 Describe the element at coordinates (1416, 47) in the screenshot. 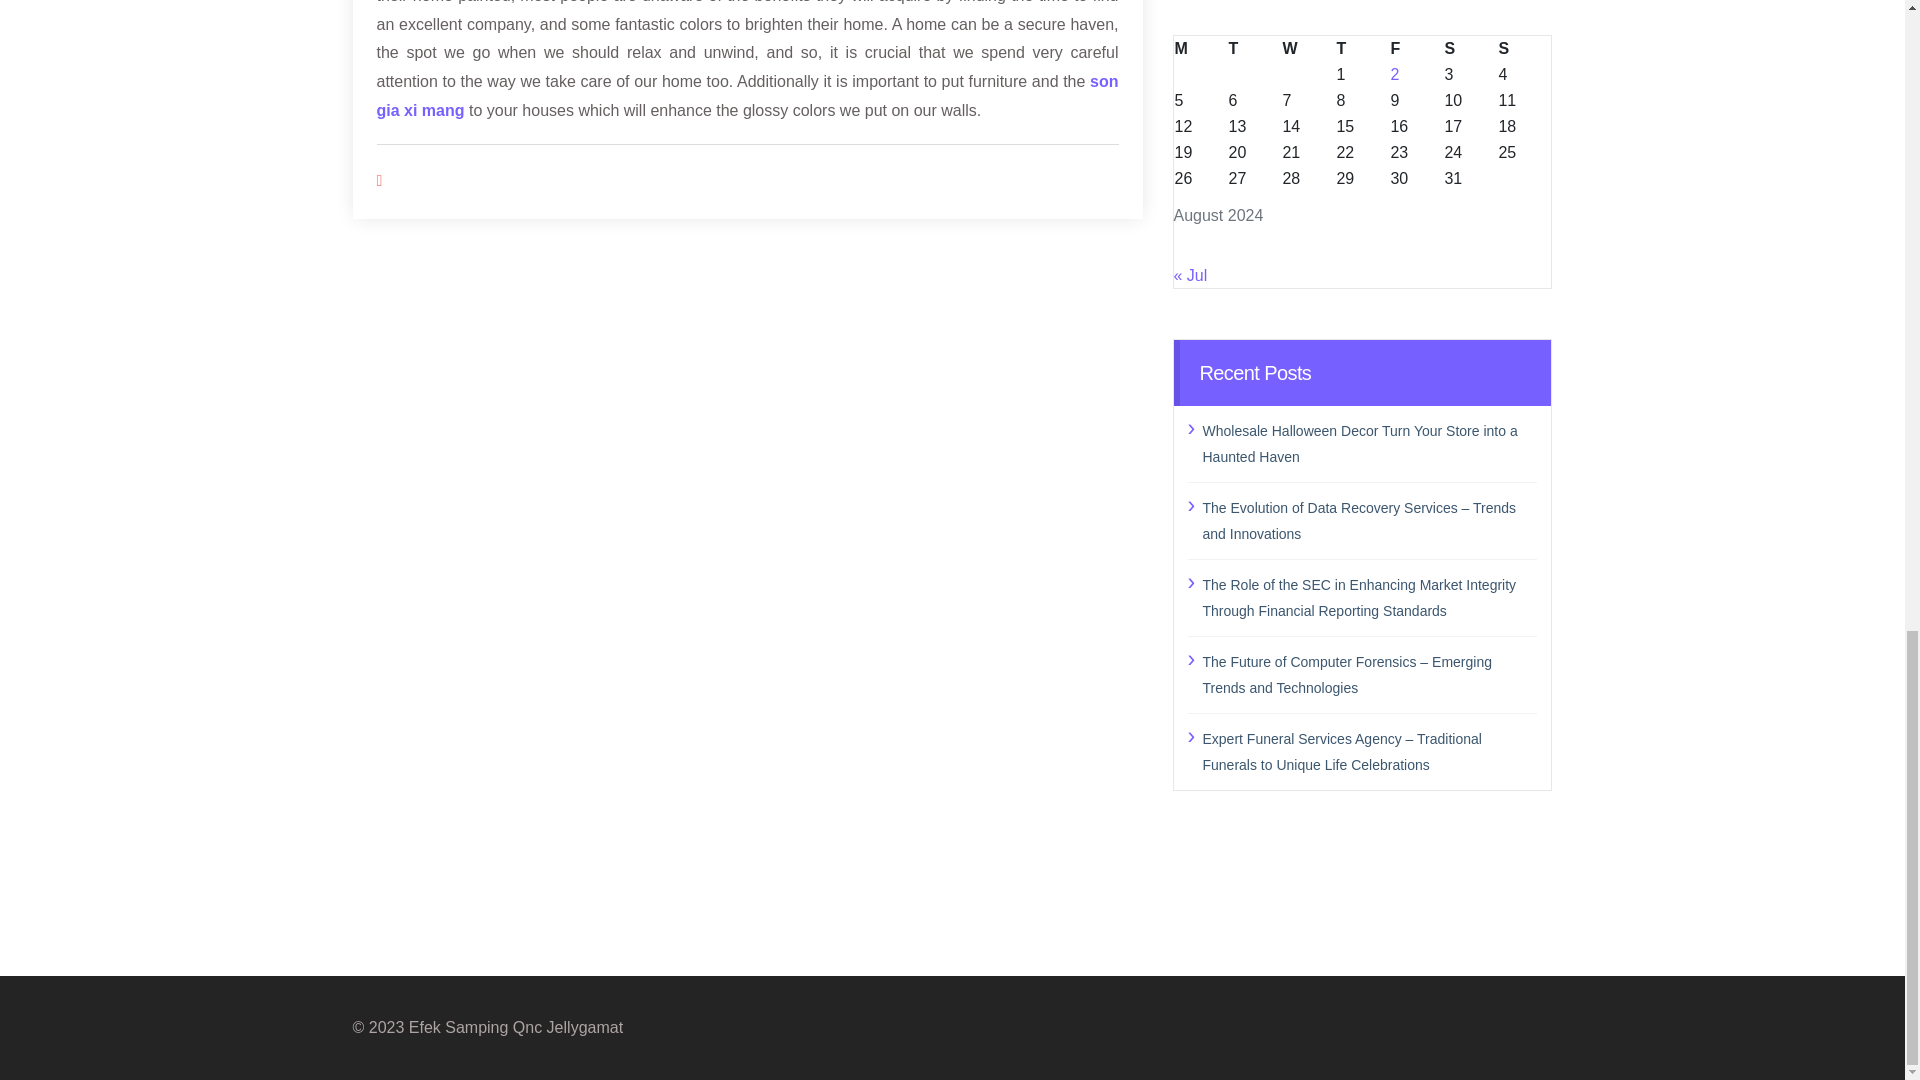

I see `Friday` at that location.